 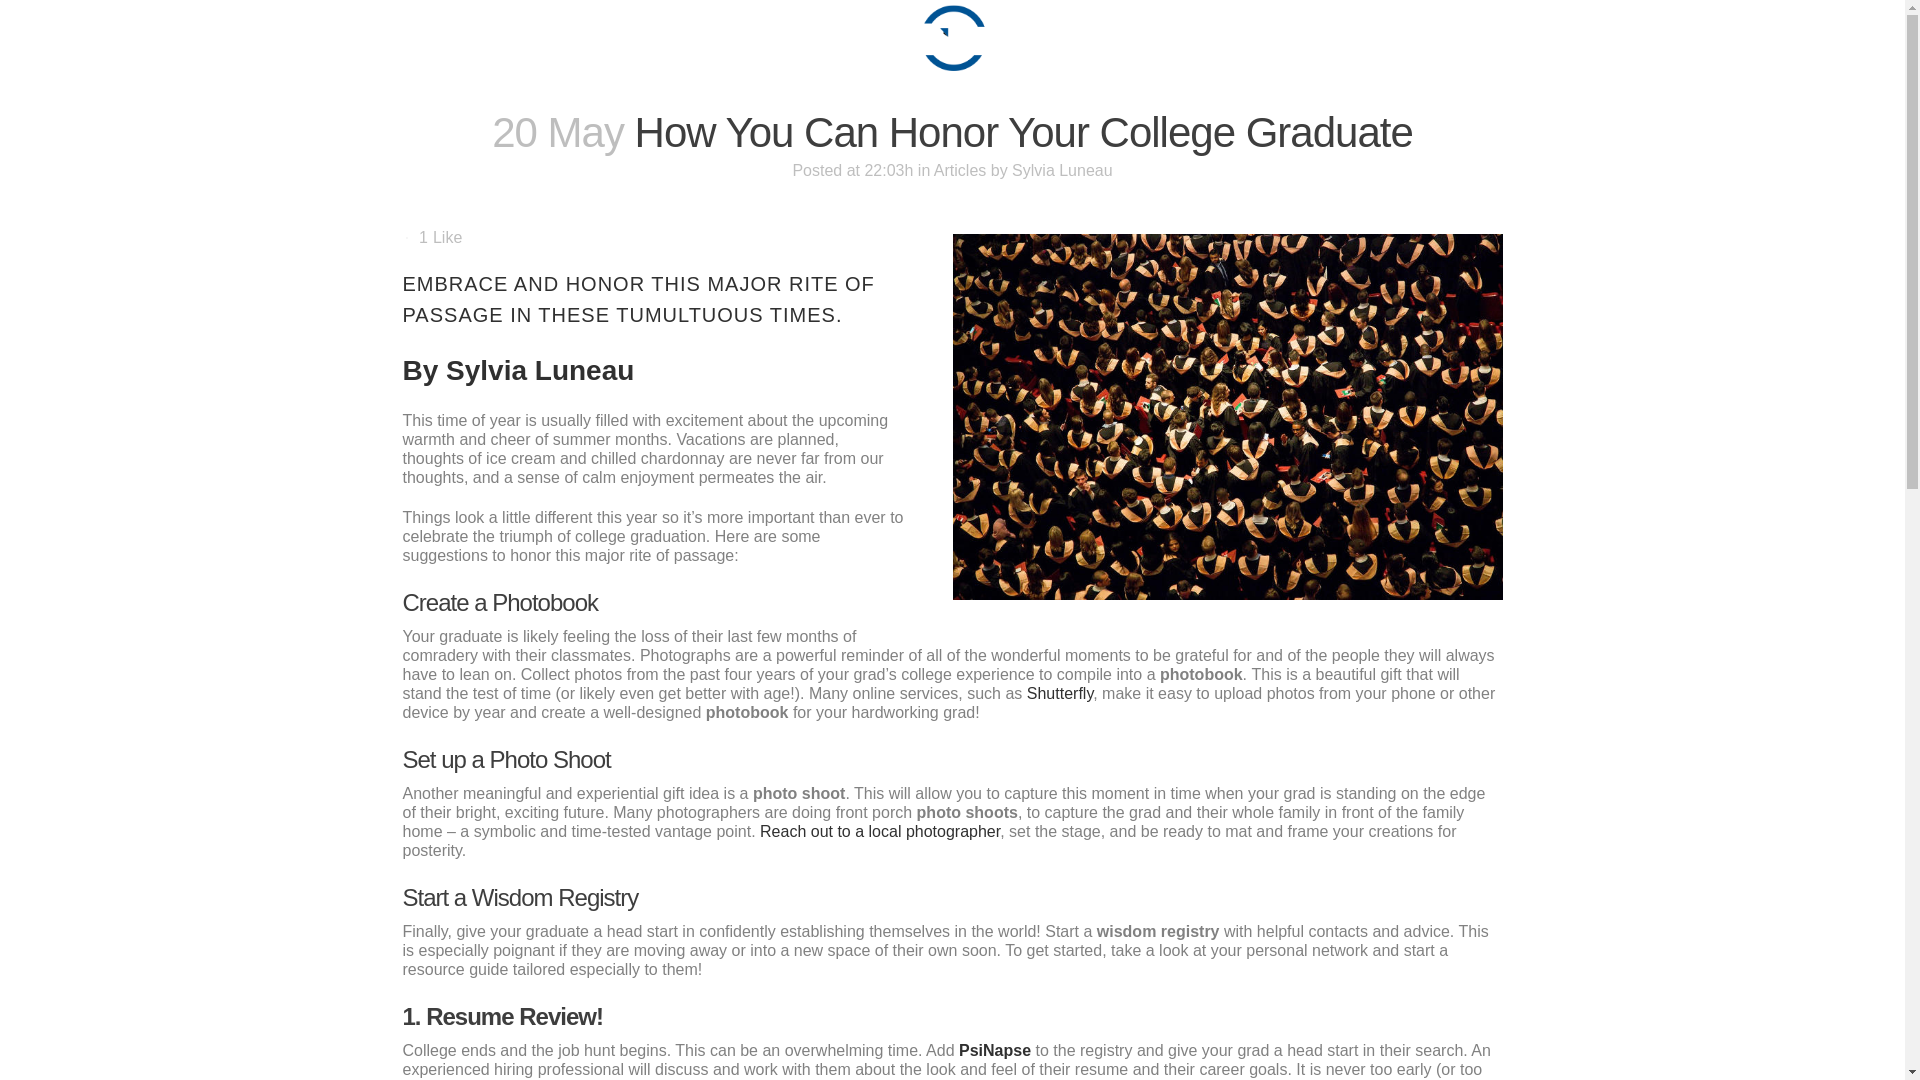 What do you see at coordinates (1060, 693) in the screenshot?
I see `Shutterfly` at bounding box center [1060, 693].